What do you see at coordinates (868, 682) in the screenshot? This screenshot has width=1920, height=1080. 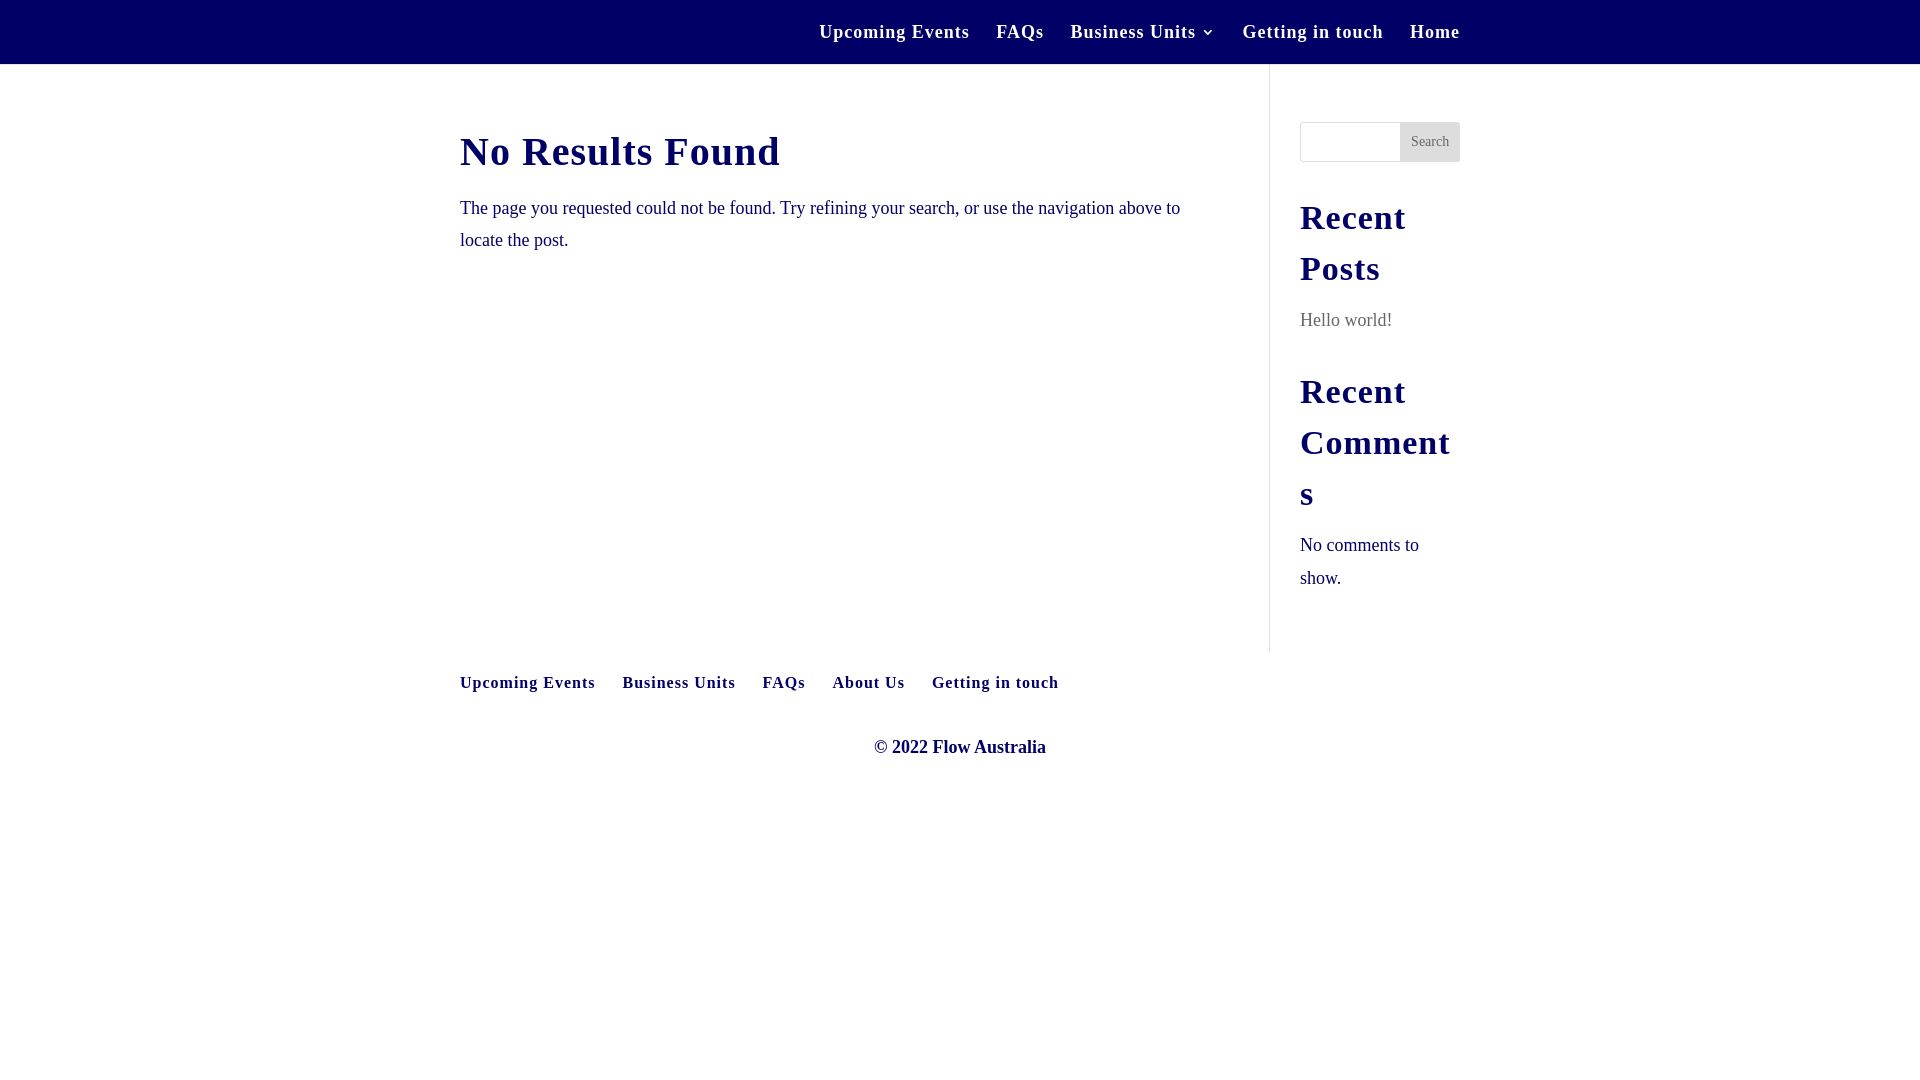 I see `About Us` at bounding box center [868, 682].